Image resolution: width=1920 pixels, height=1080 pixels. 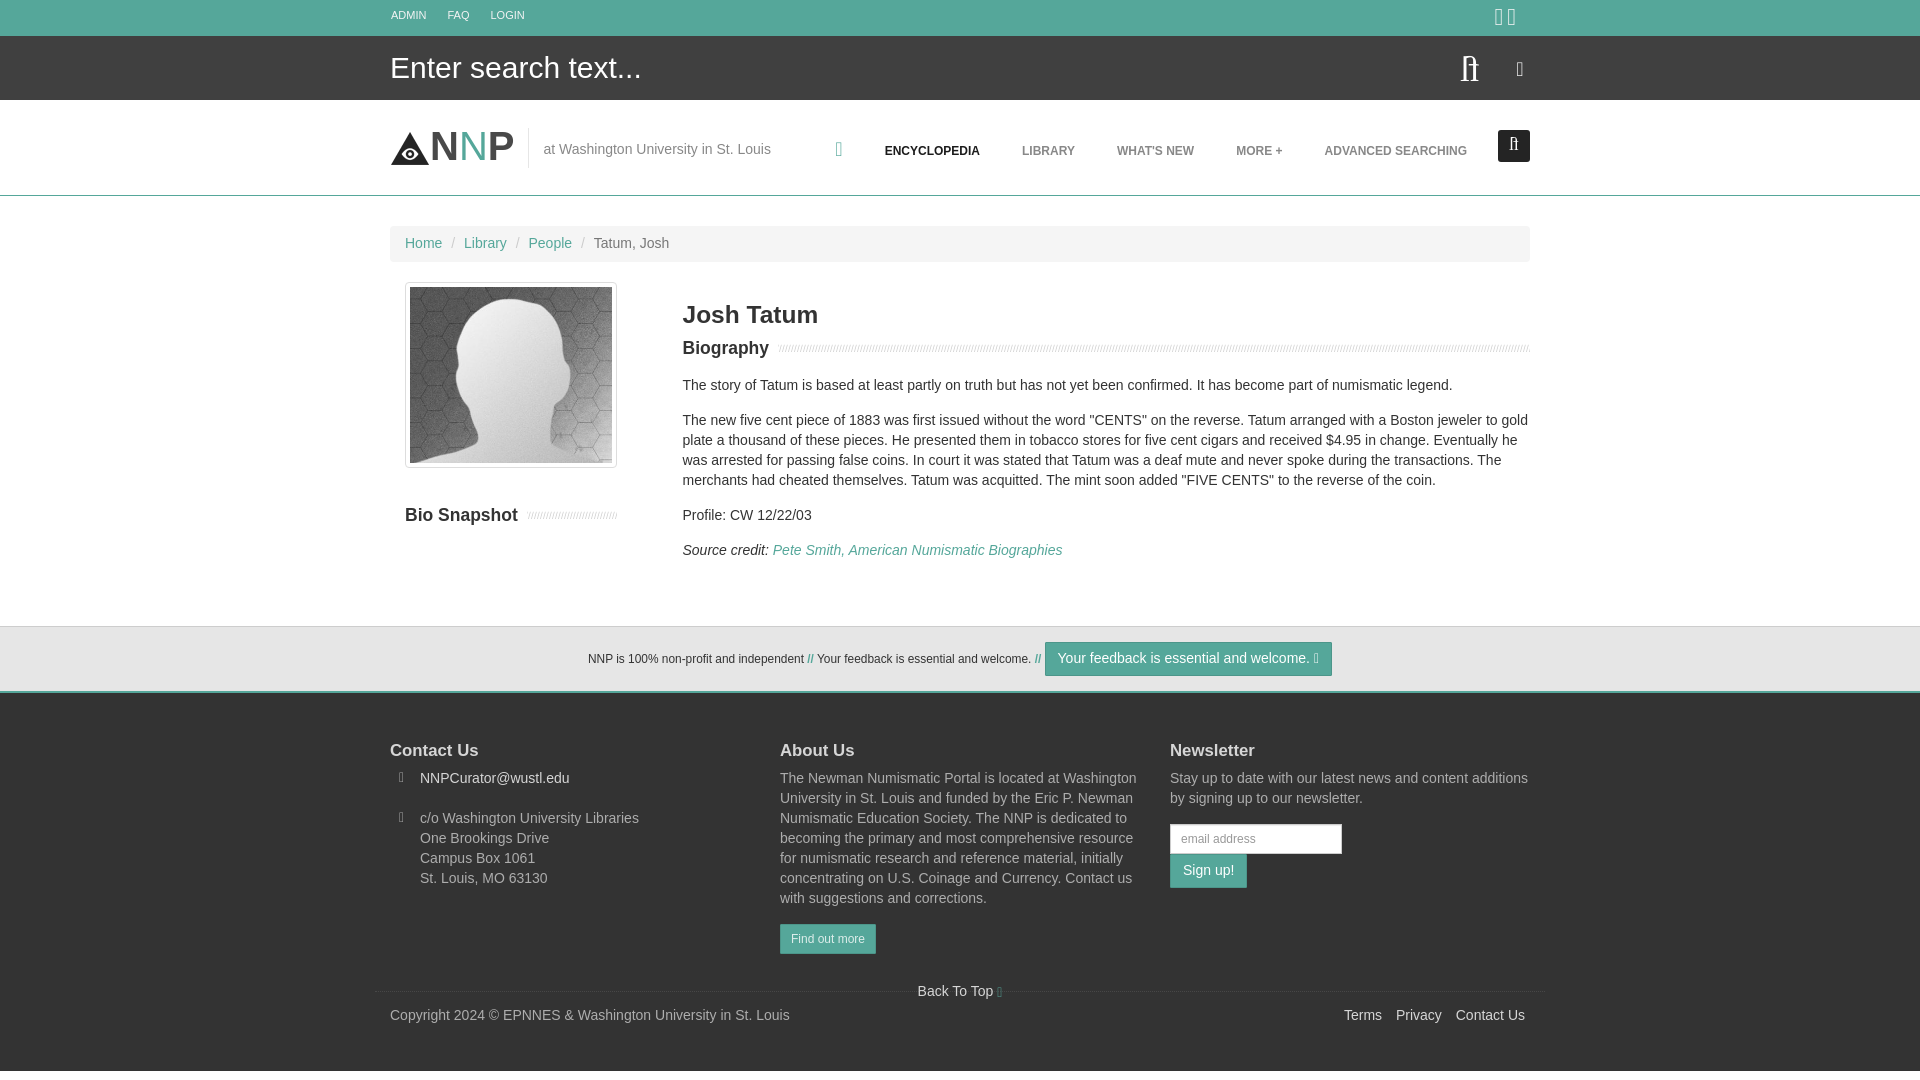 I want to click on ADMIN, so click(x=418, y=15).